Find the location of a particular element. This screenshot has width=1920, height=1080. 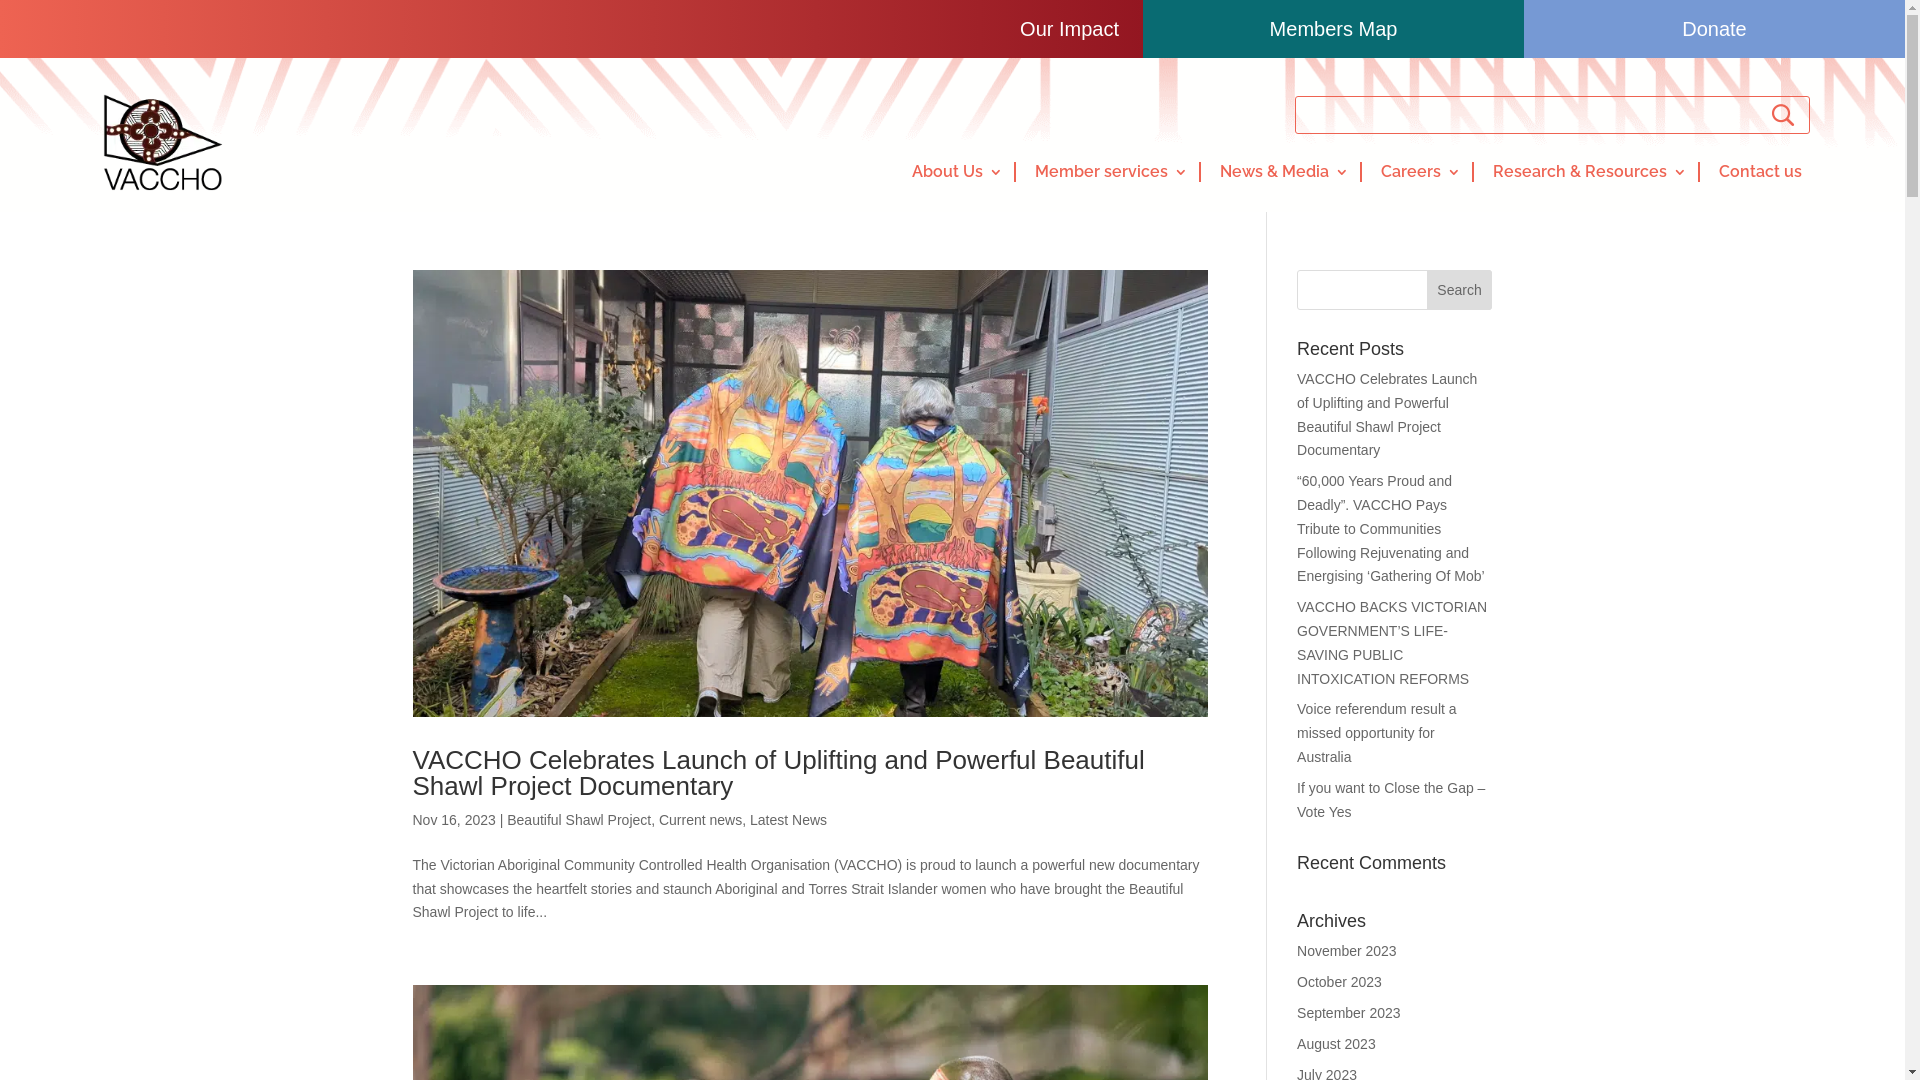

Latest News is located at coordinates (788, 820).